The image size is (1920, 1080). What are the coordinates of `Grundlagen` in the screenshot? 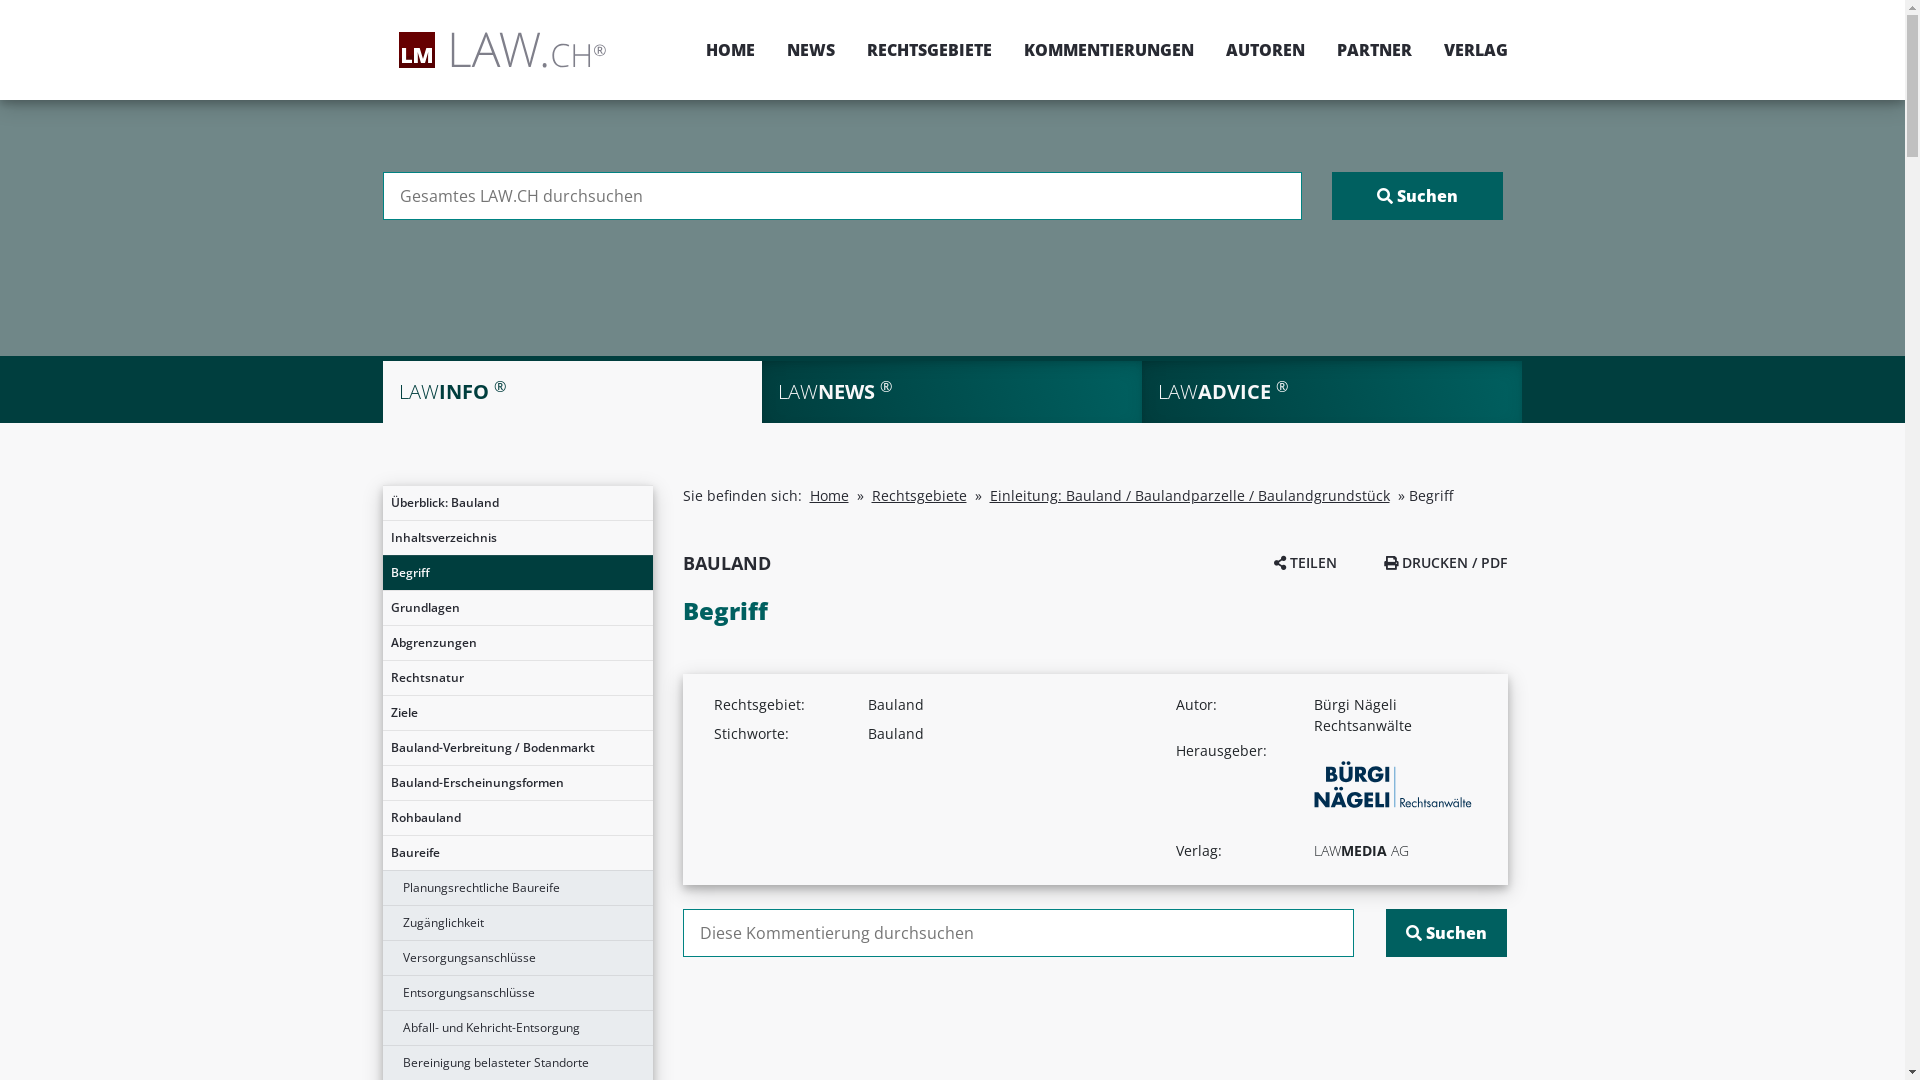 It's located at (517, 608).